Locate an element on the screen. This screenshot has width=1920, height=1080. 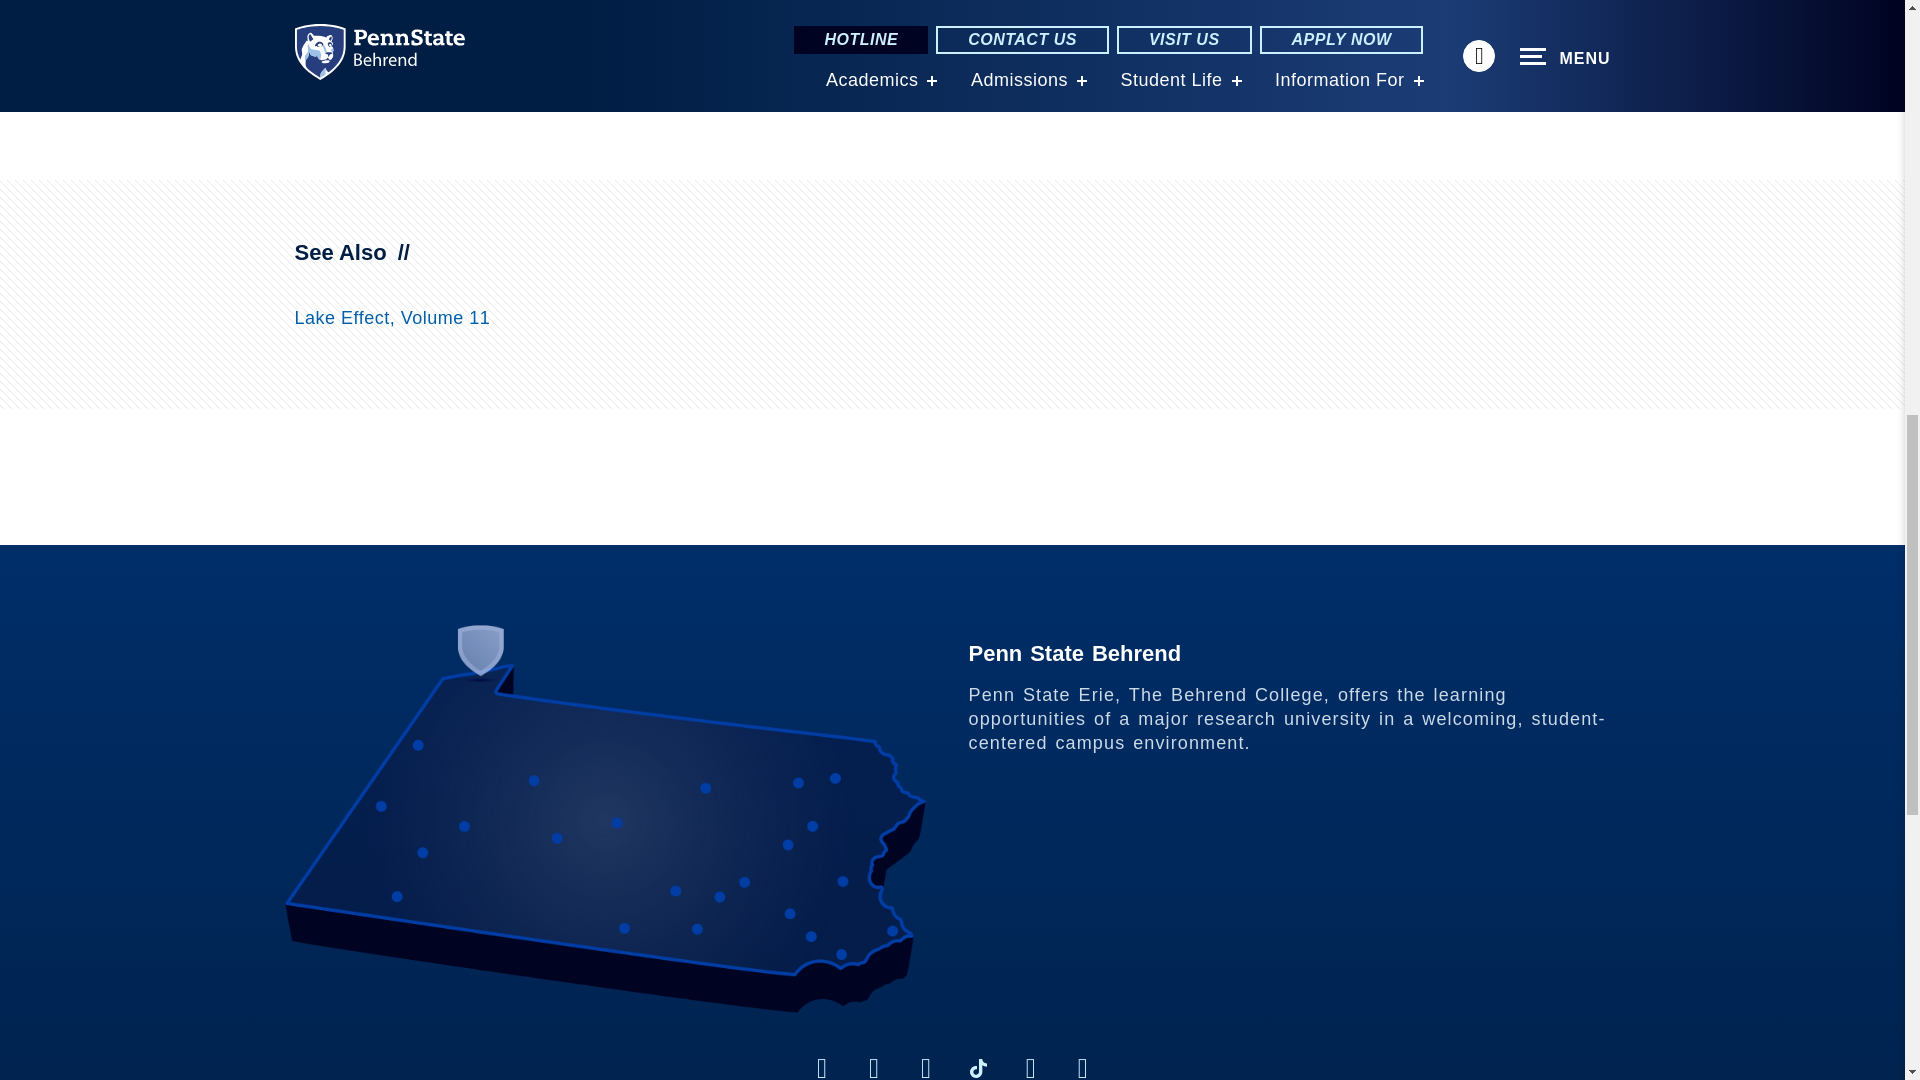
LinkedIn is located at coordinates (926, 1066).